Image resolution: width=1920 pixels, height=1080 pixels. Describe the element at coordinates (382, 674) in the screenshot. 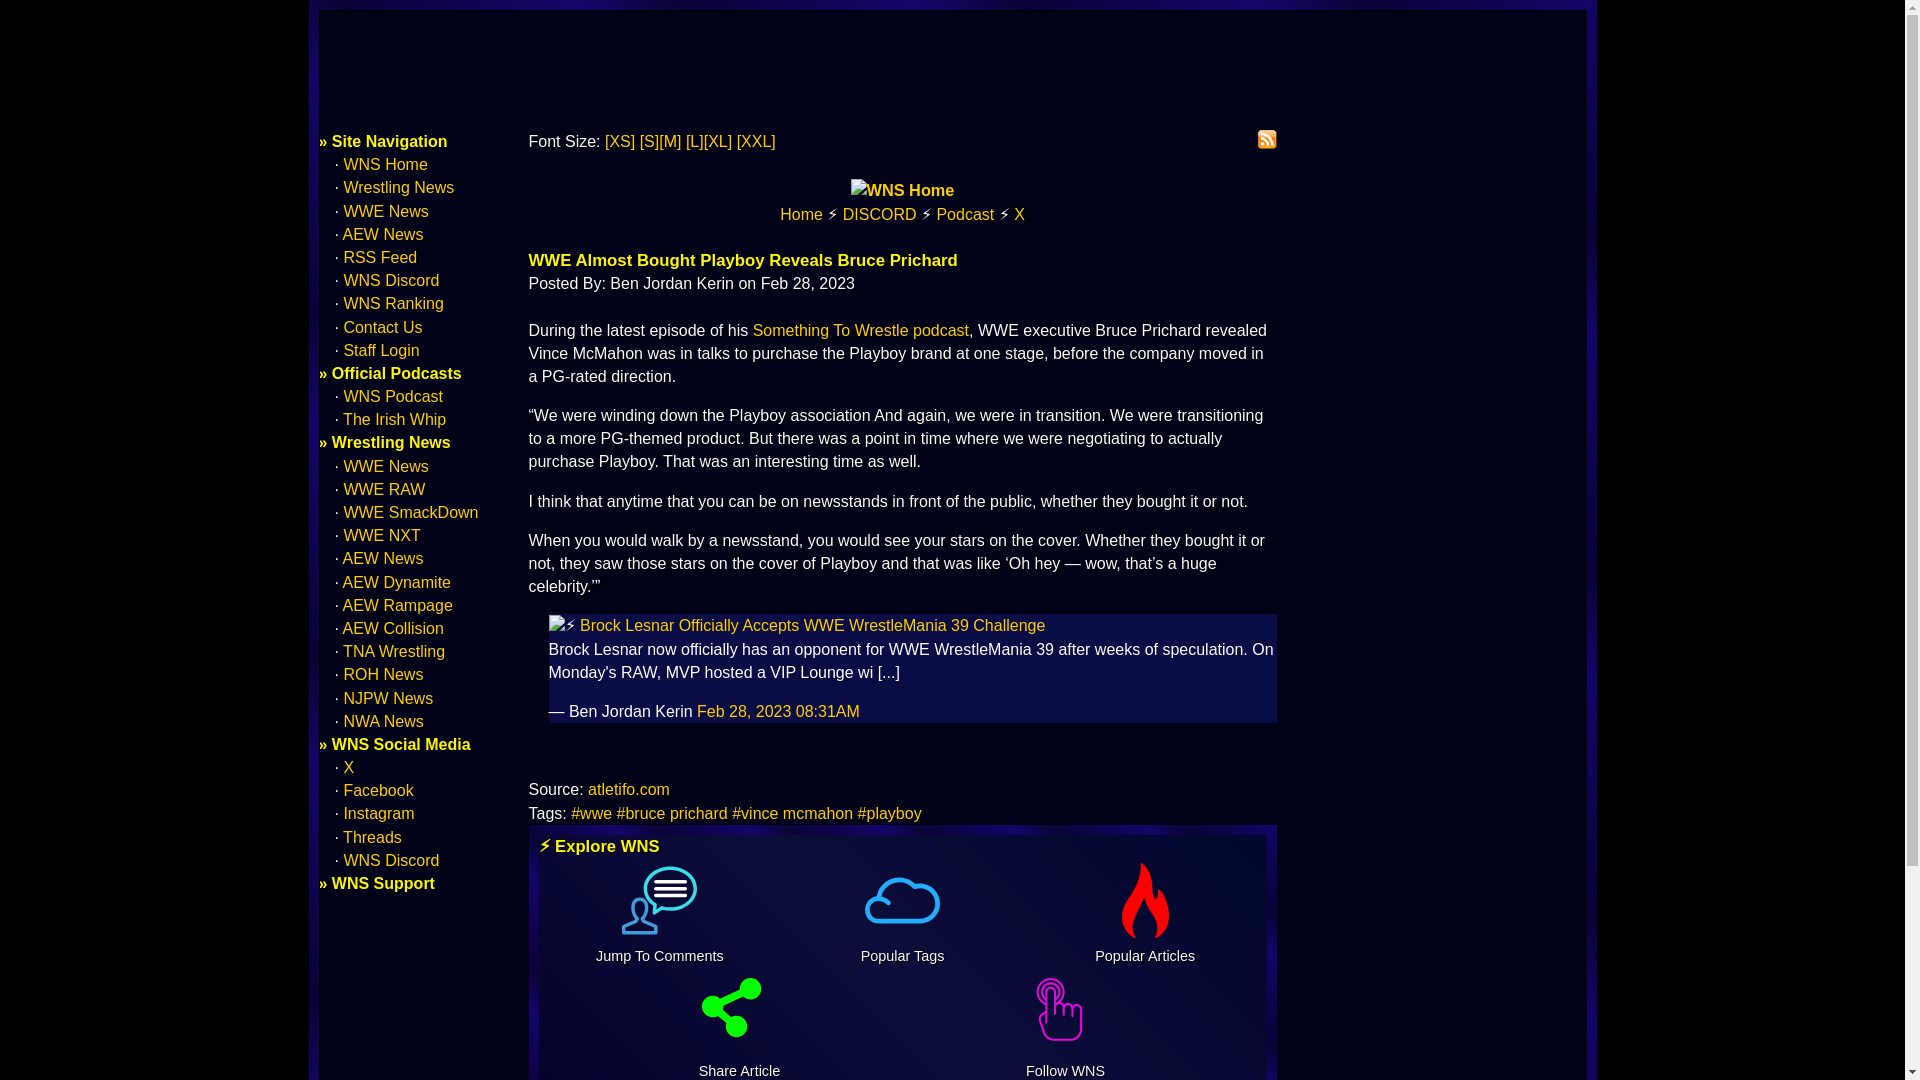

I see `ROH News` at that location.